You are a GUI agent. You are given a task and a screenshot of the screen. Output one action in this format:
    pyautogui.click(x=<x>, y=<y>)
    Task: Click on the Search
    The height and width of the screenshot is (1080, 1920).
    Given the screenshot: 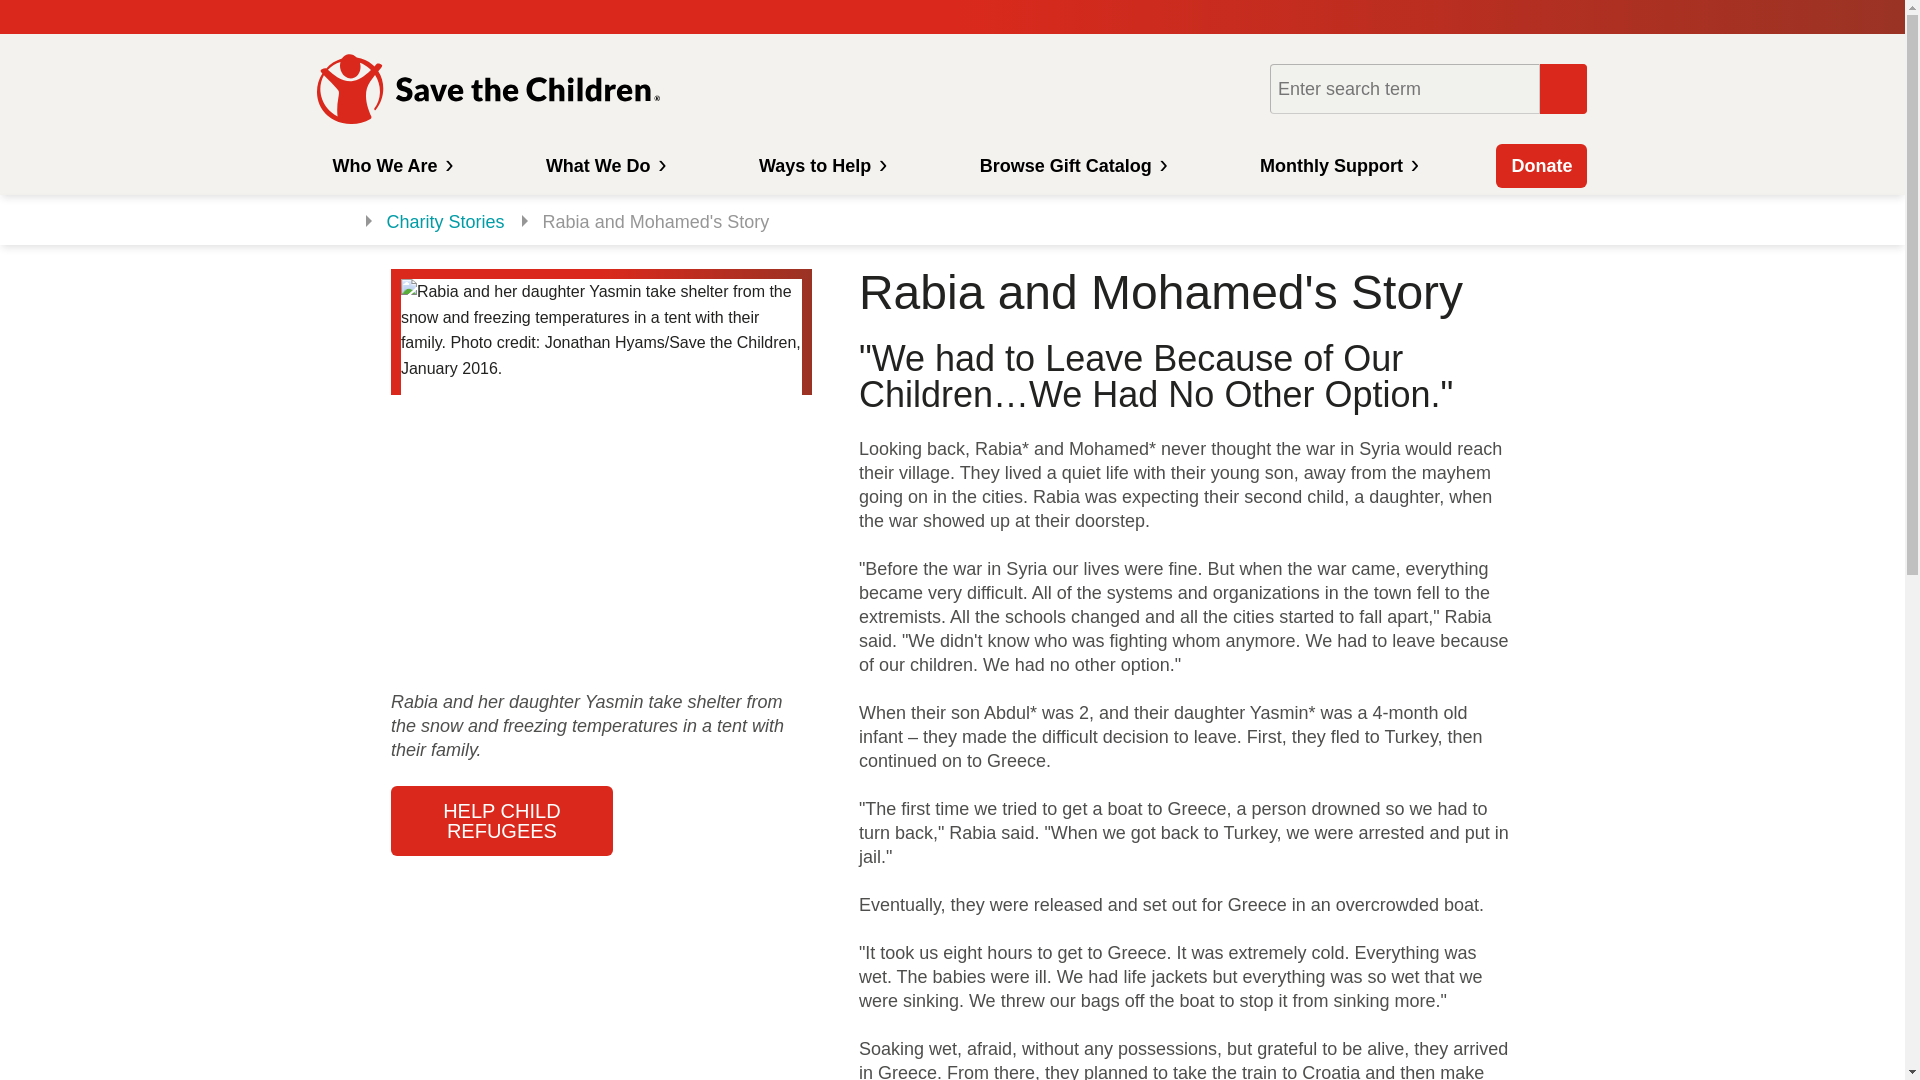 What is the action you would take?
    pyautogui.click(x=1563, y=88)
    